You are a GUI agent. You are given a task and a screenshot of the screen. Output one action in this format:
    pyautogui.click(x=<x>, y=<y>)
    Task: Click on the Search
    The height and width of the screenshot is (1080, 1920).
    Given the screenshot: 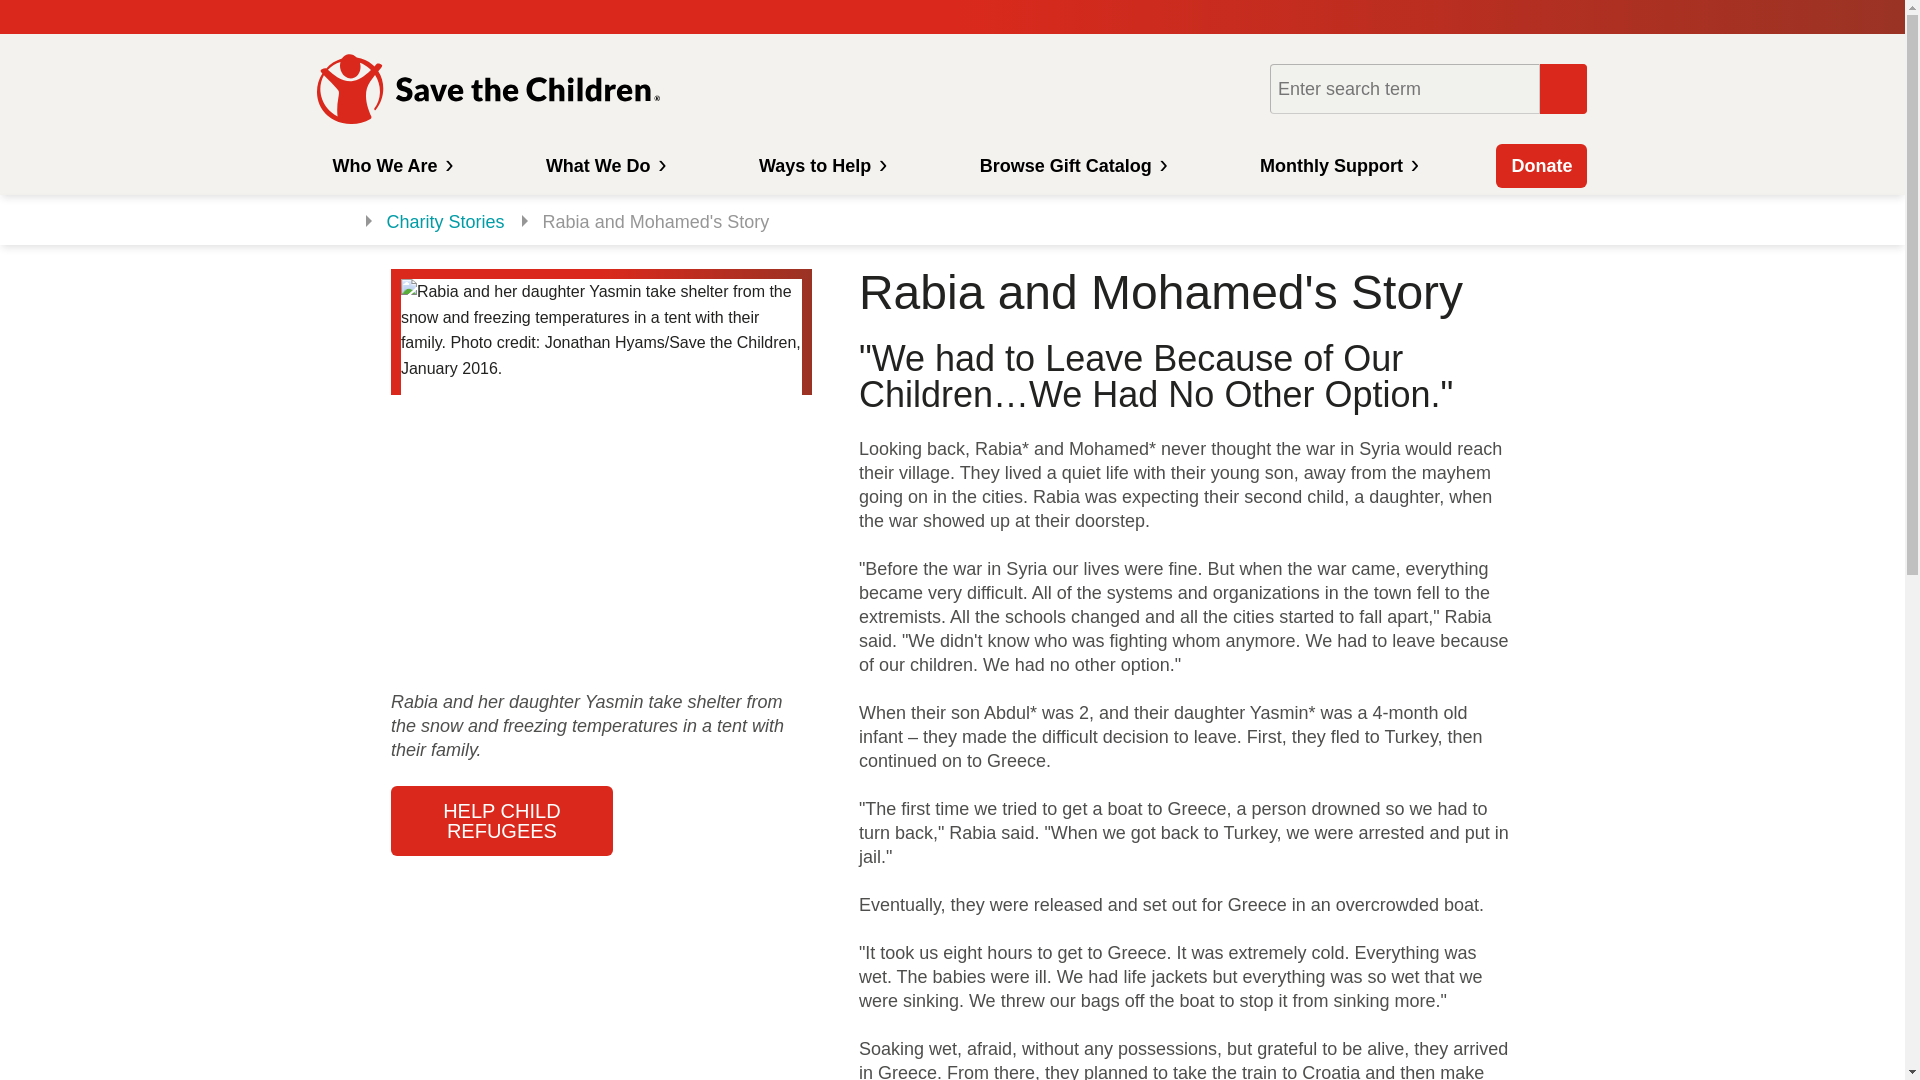 What is the action you would take?
    pyautogui.click(x=1563, y=88)
    